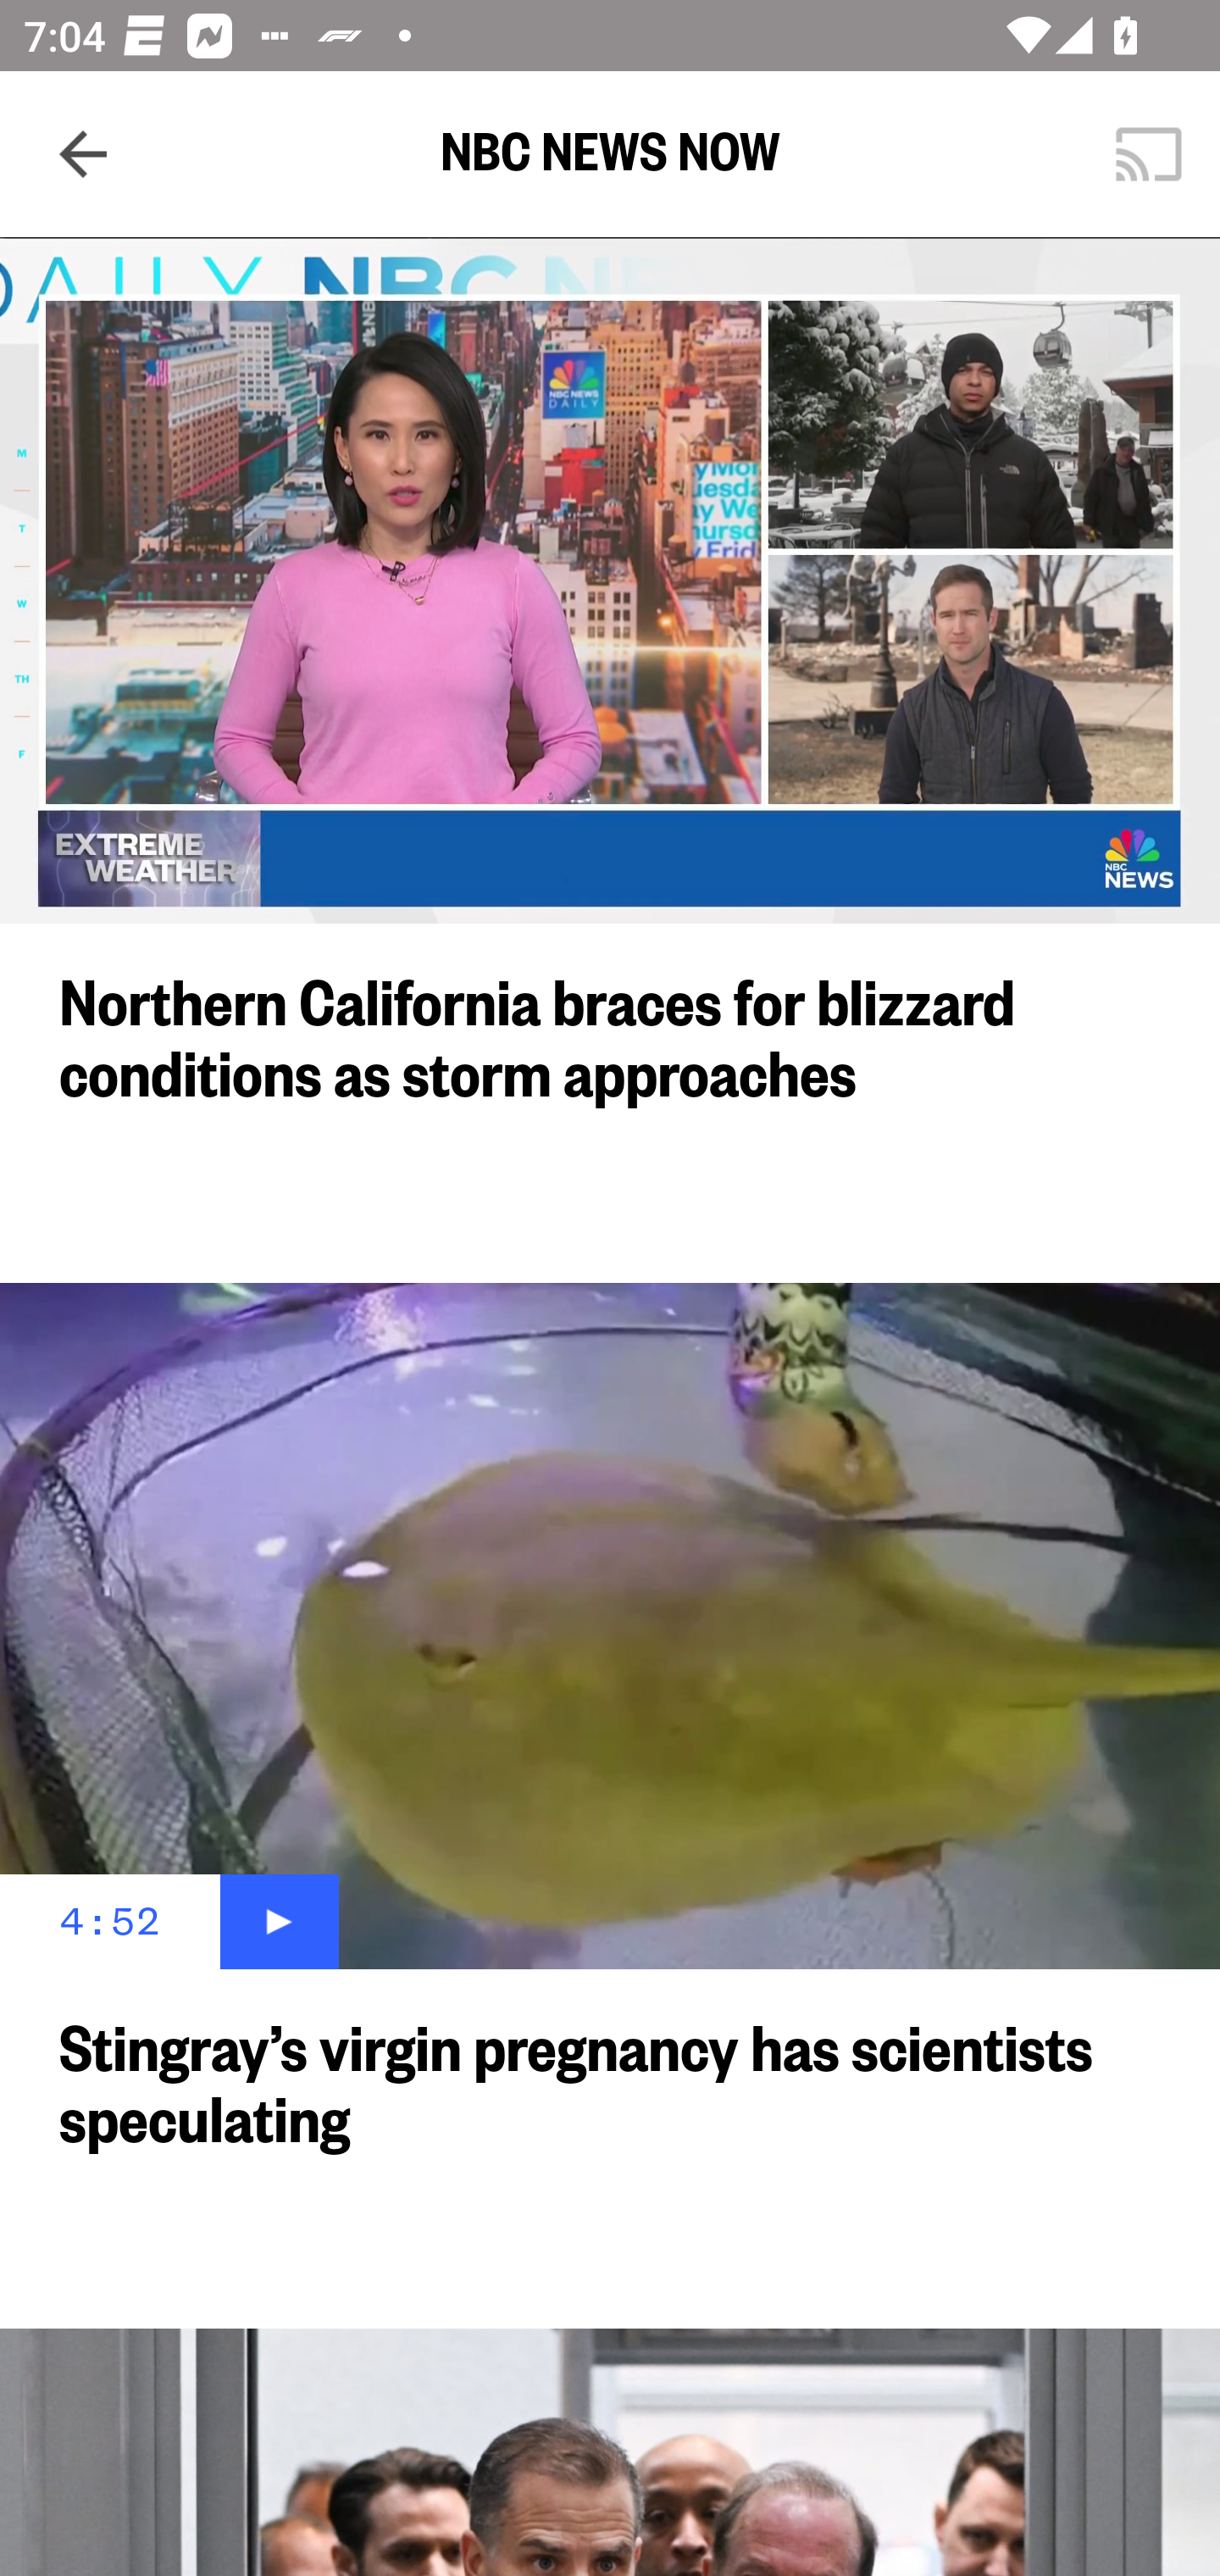 This screenshot has height=2576, width=1220. Describe the element at coordinates (1149, 154) in the screenshot. I see `Cast. Disconnected` at that location.